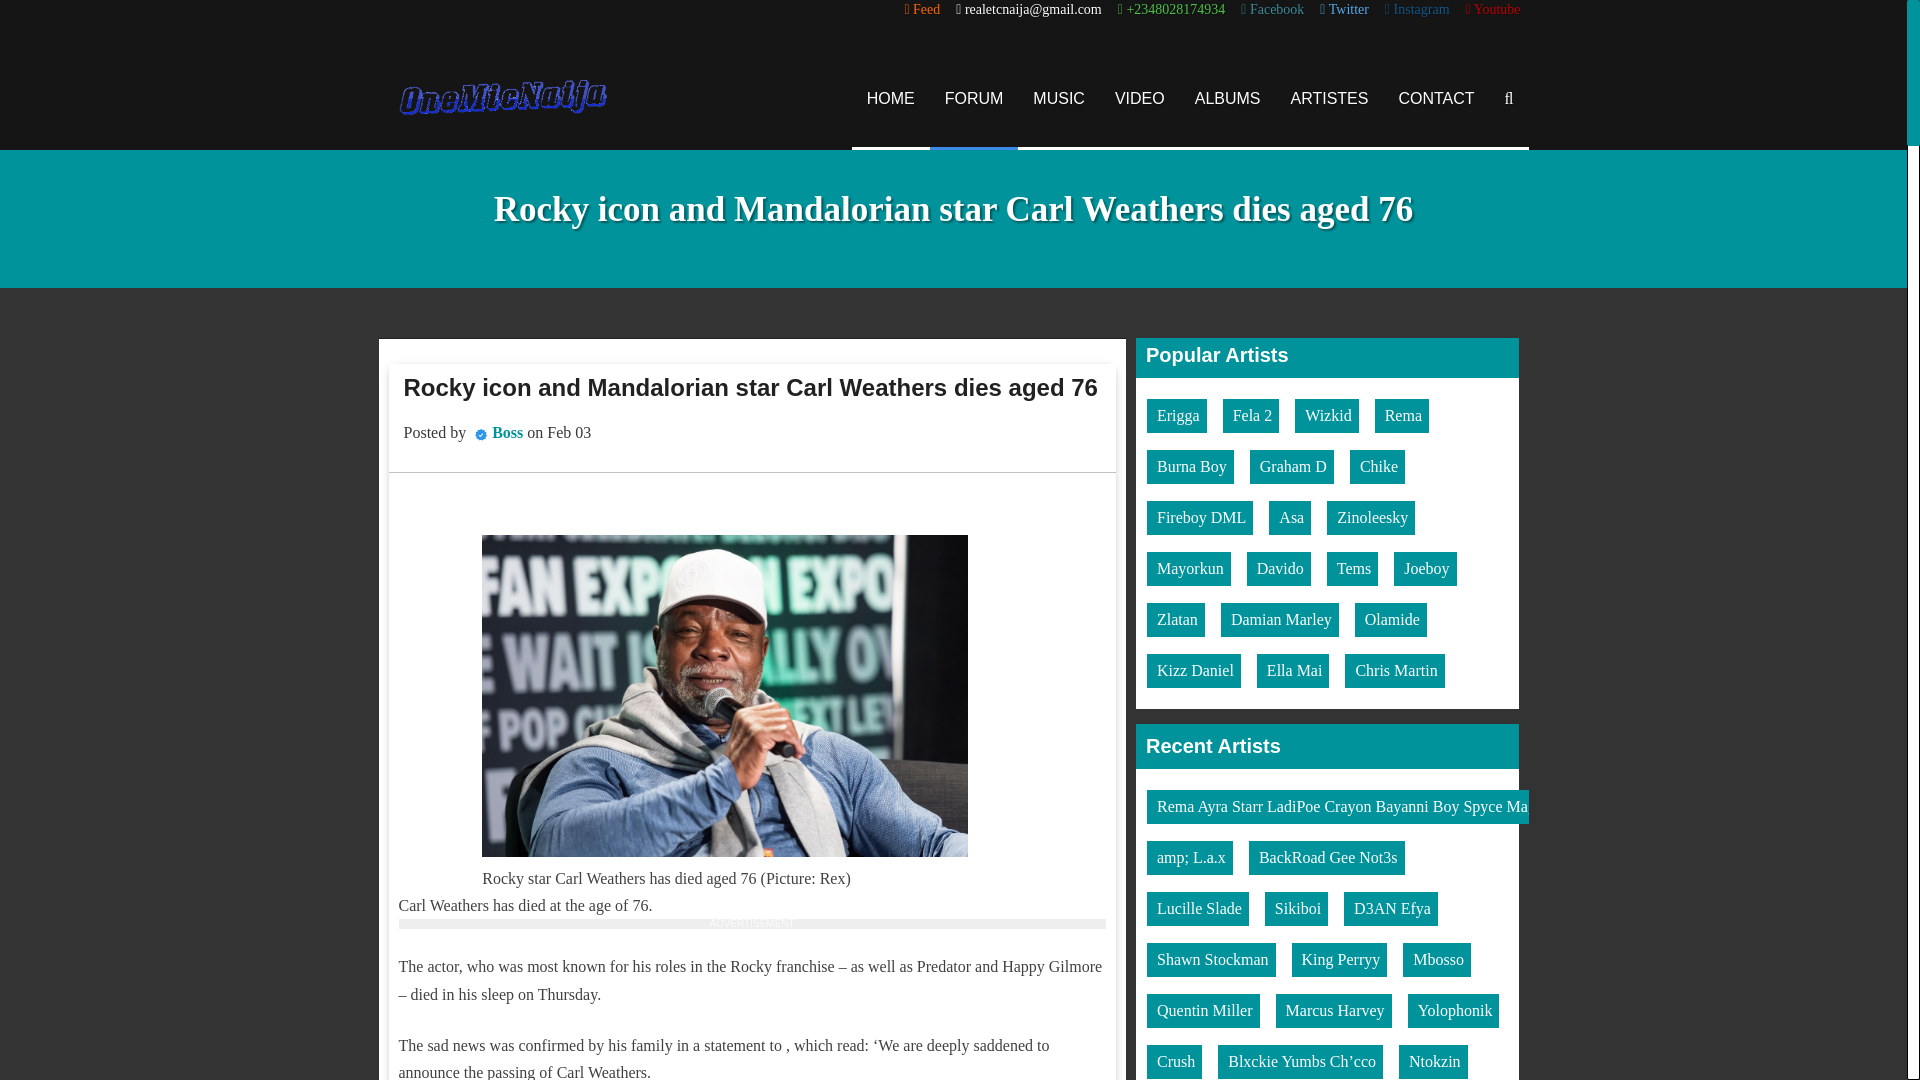 The image size is (1920, 1080). Describe the element at coordinates (922, 10) in the screenshot. I see `Feed` at that location.